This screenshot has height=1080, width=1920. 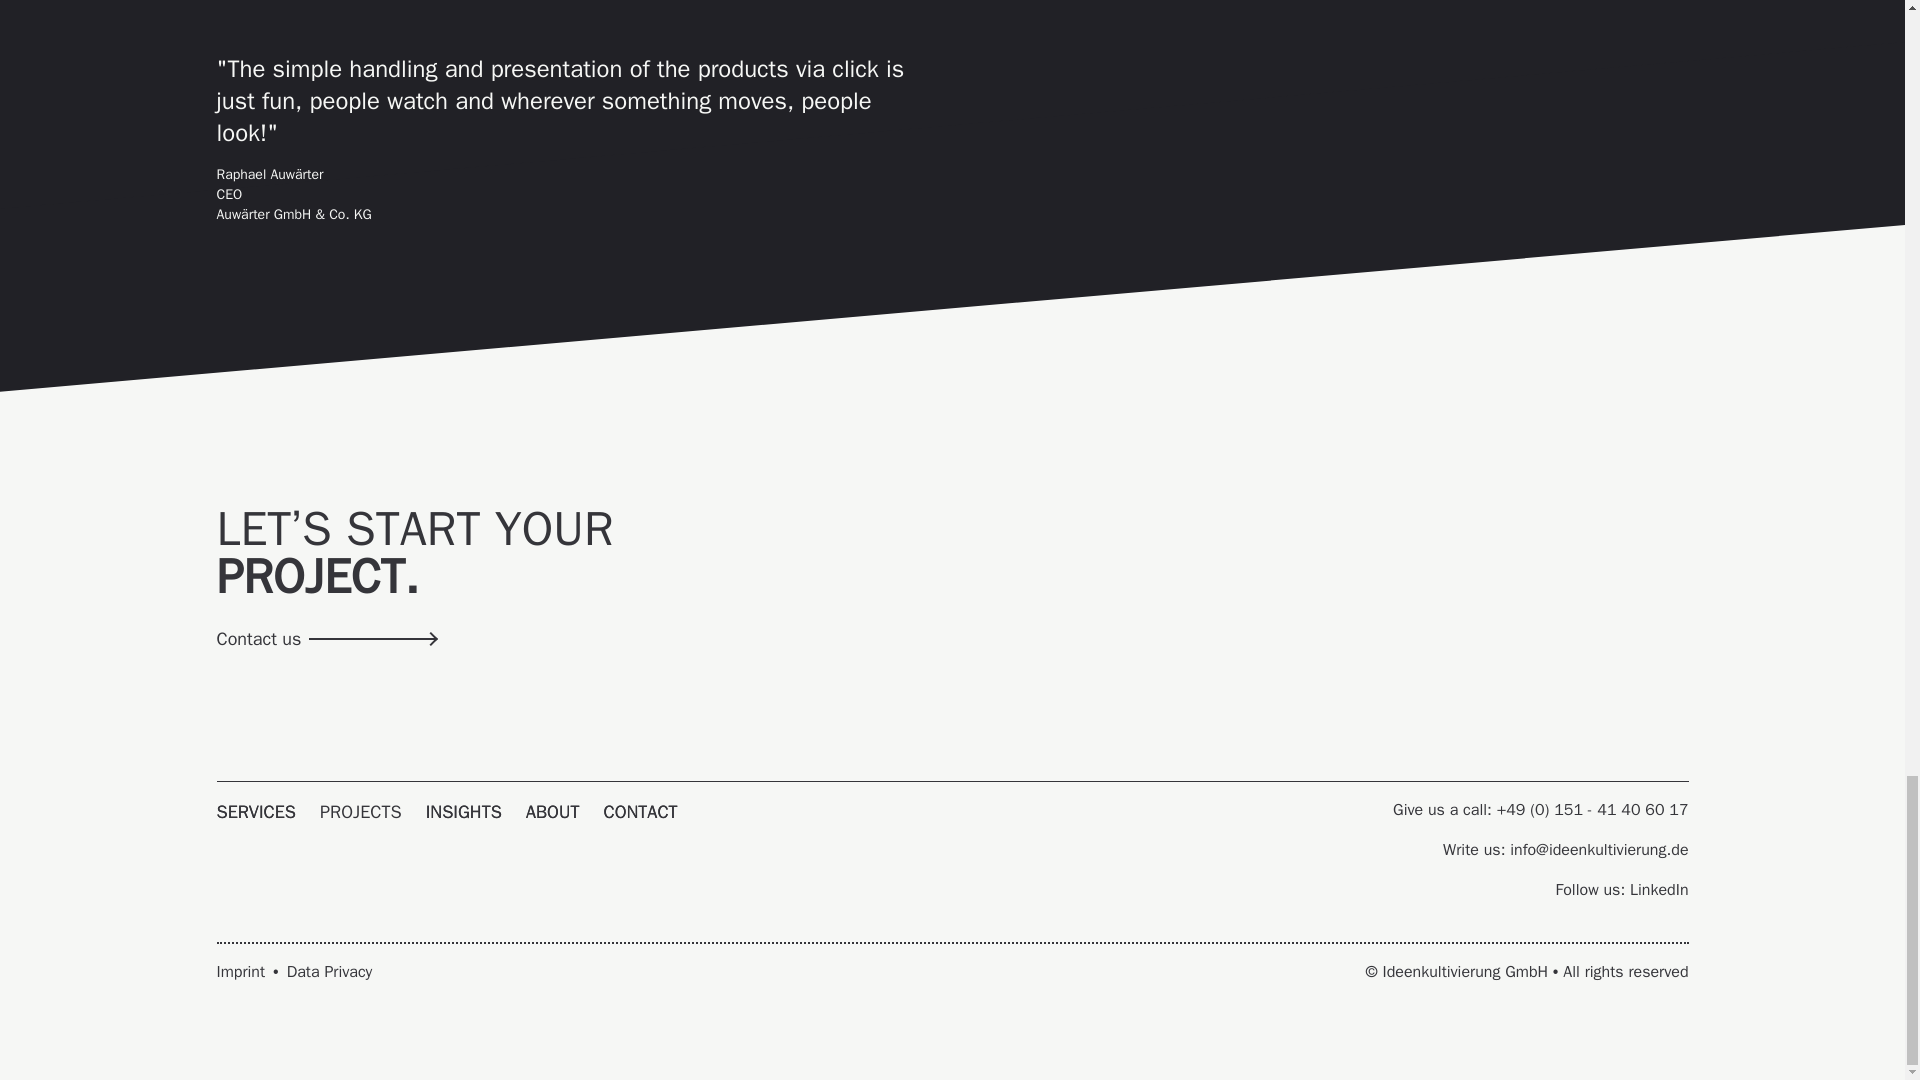 I want to click on PROJECTS, so click(x=360, y=812).